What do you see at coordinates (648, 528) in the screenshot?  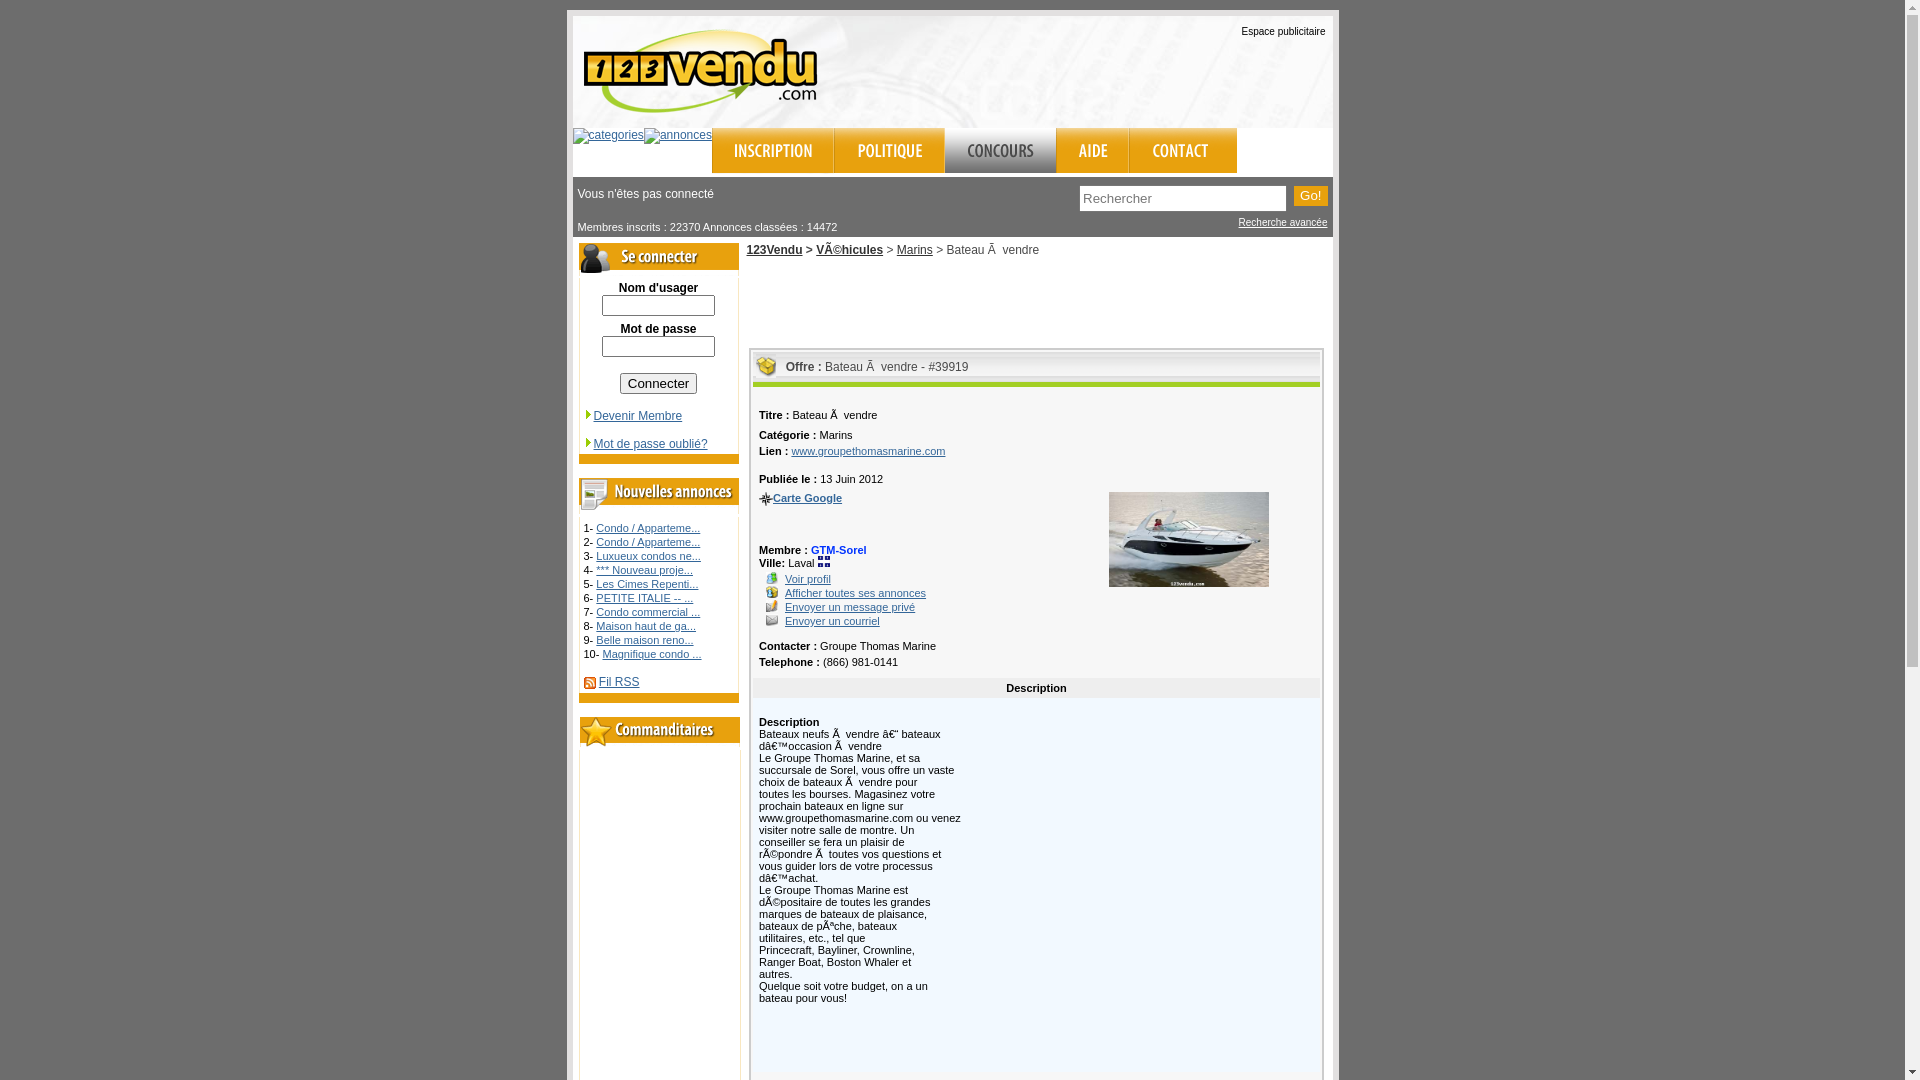 I see `Condo / Apparteme...` at bounding box center [648, 528].